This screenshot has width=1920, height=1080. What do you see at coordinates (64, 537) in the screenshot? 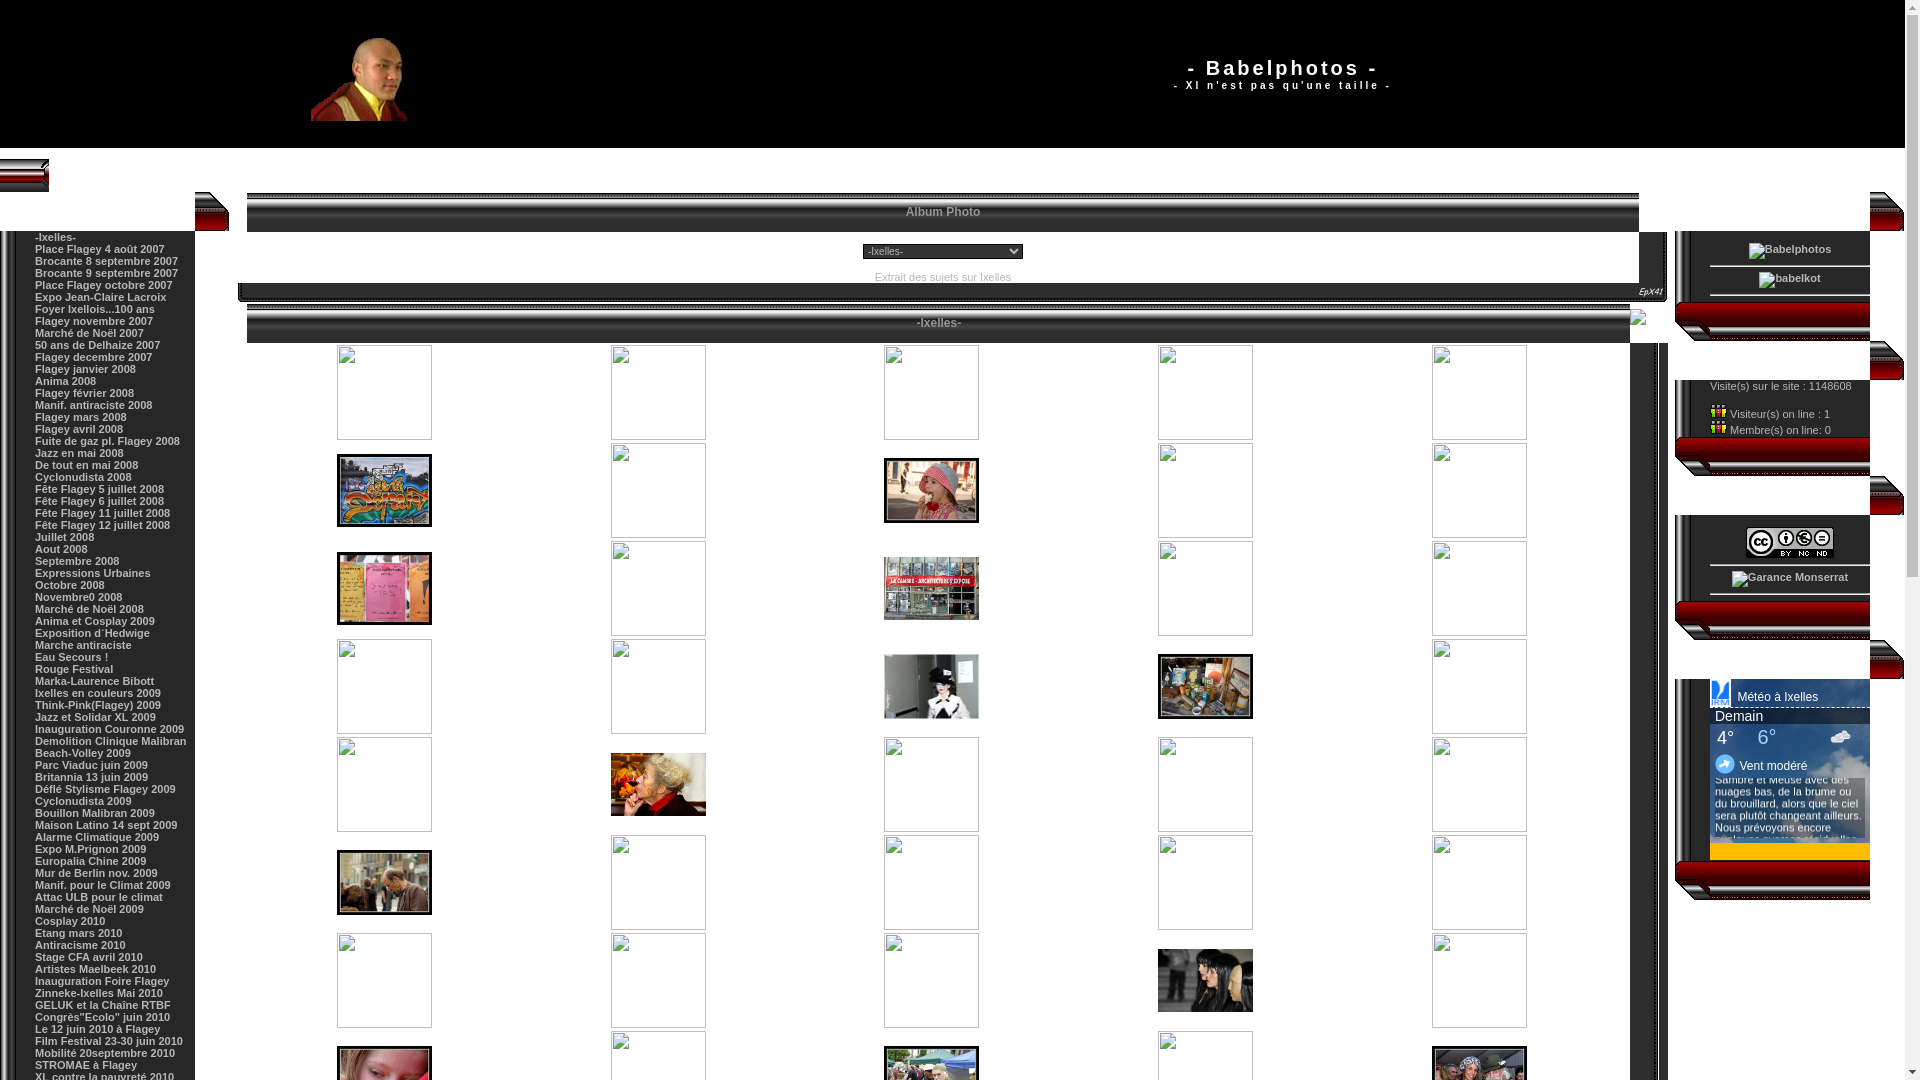
I see `Juillet 2008` at bounding box center [64, 537].